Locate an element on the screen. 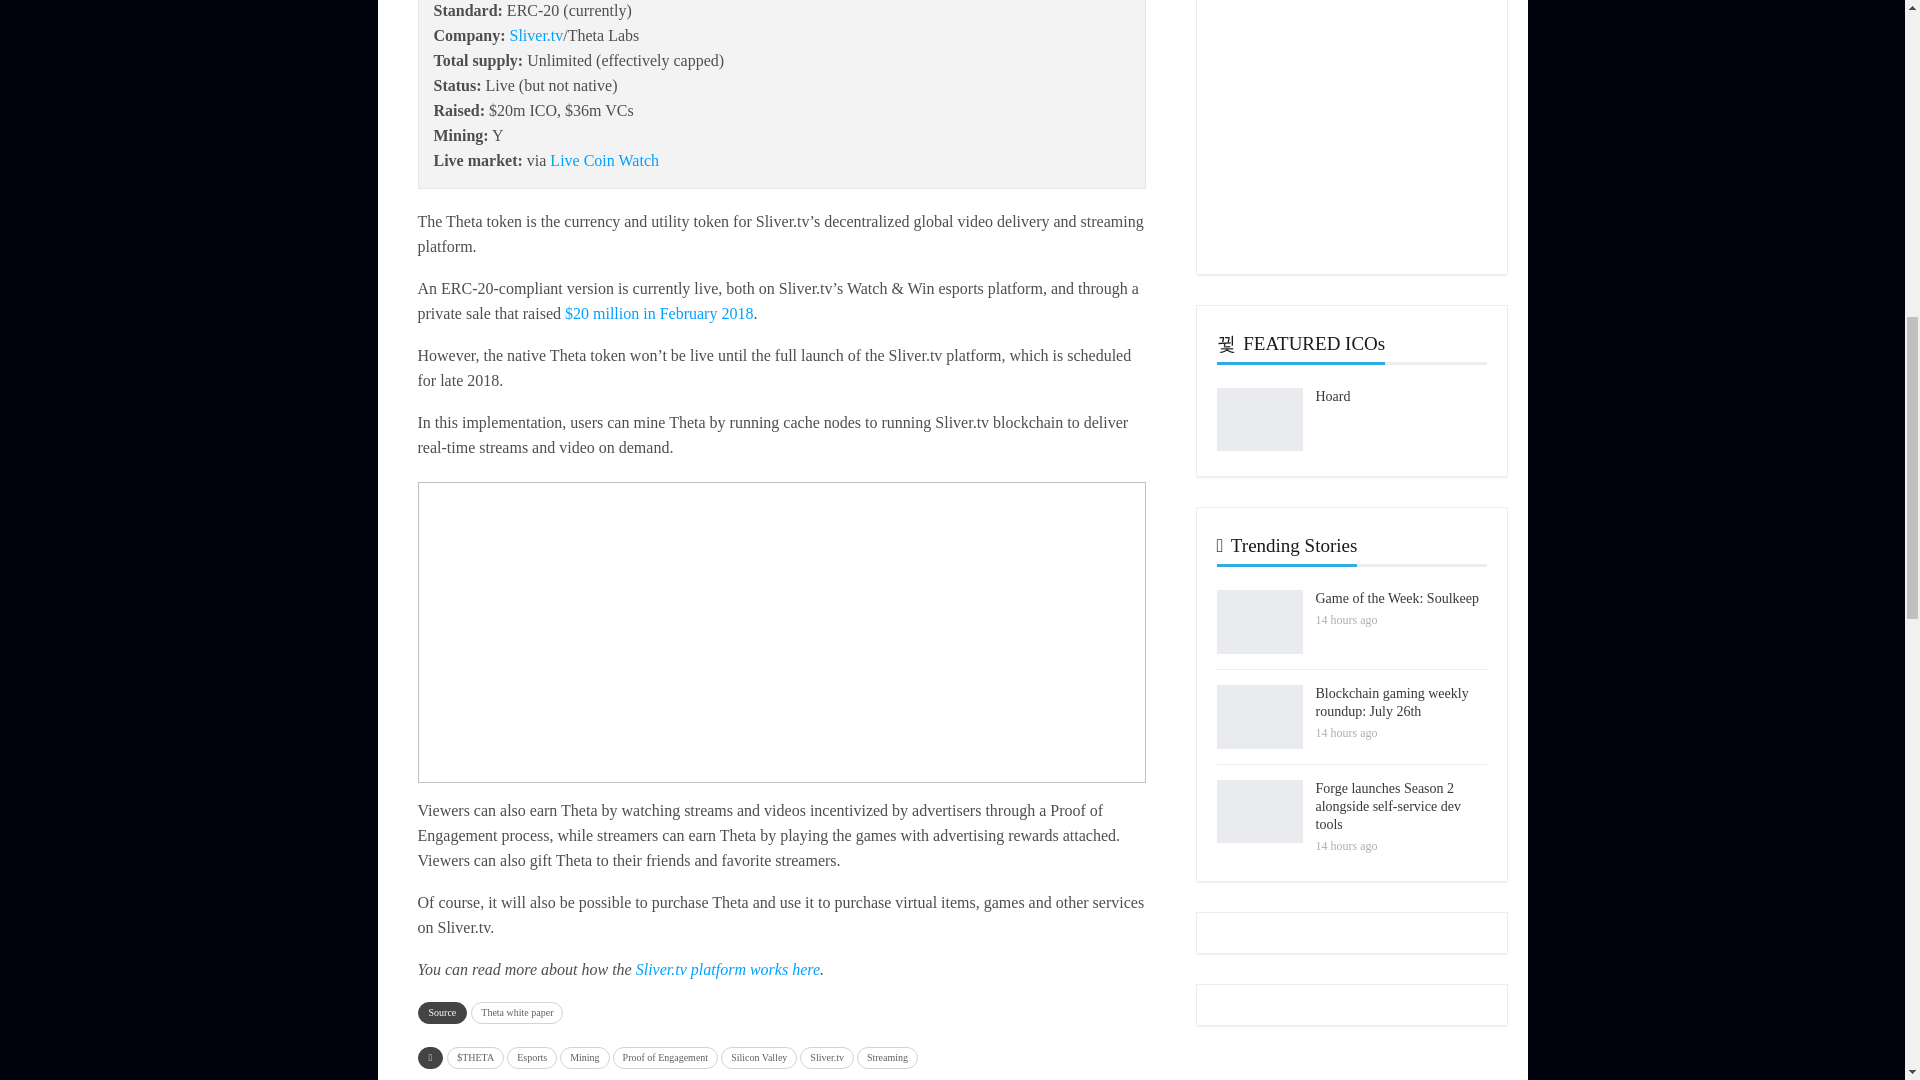  Hoard is located at coordinates (1258, 420).